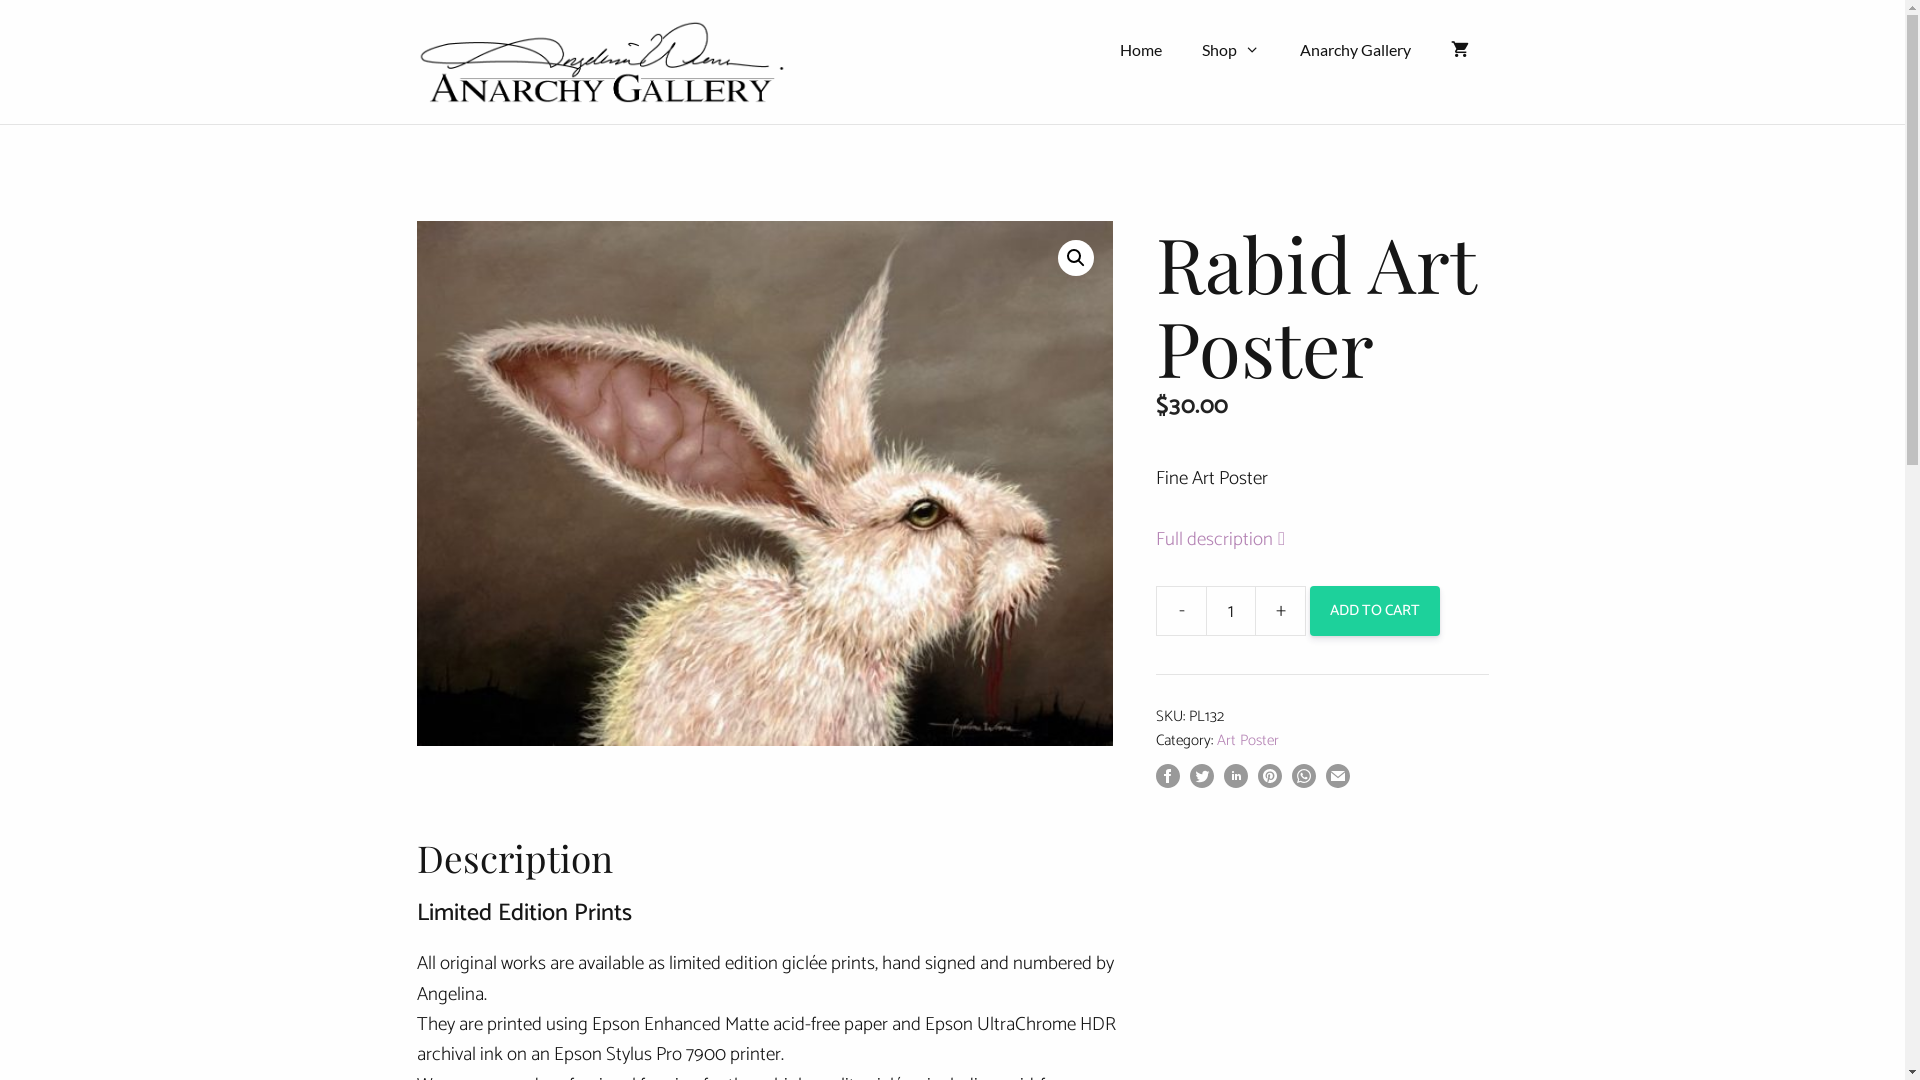 The width and height of the screenshot is (1920, 1080). What do you see at coordinates (1231, 50) in the screenshot?
I see `Shop` at bounding box center [1231, 50].